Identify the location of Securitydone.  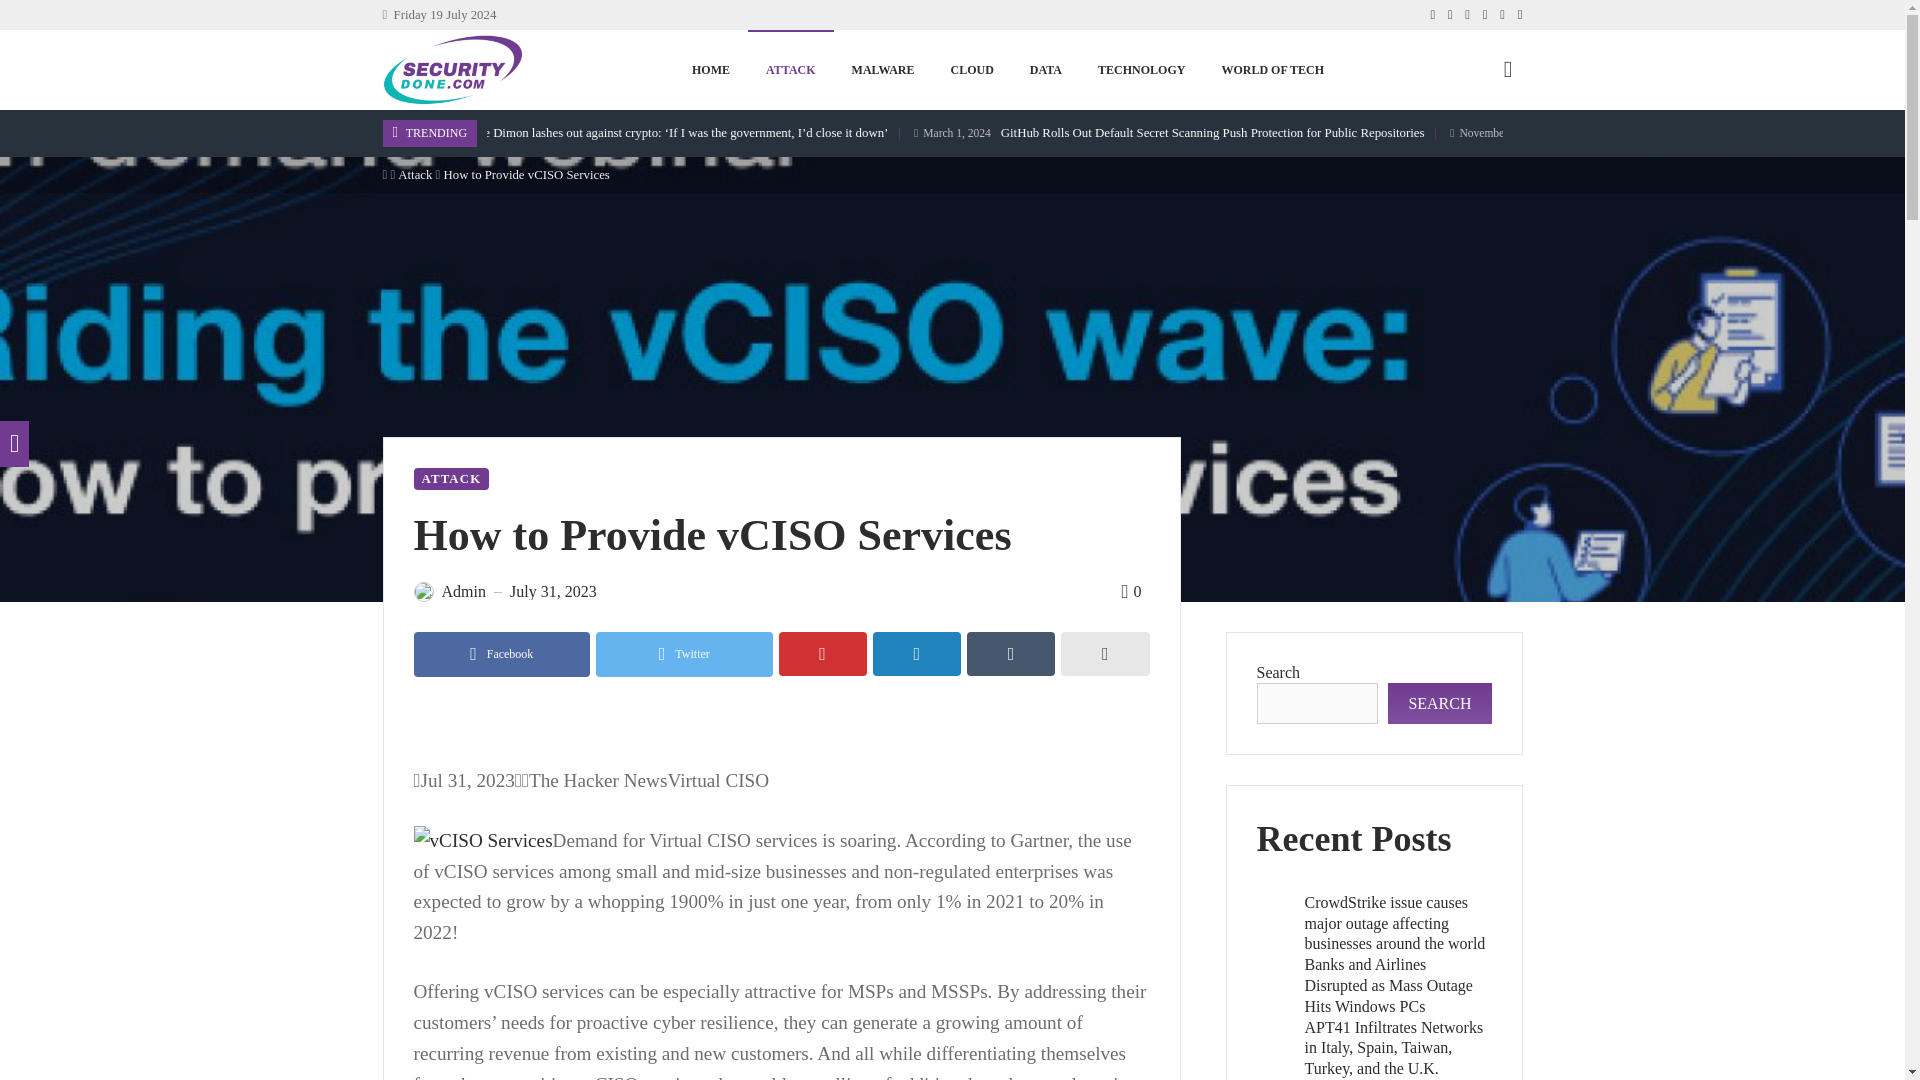
(452, 69).